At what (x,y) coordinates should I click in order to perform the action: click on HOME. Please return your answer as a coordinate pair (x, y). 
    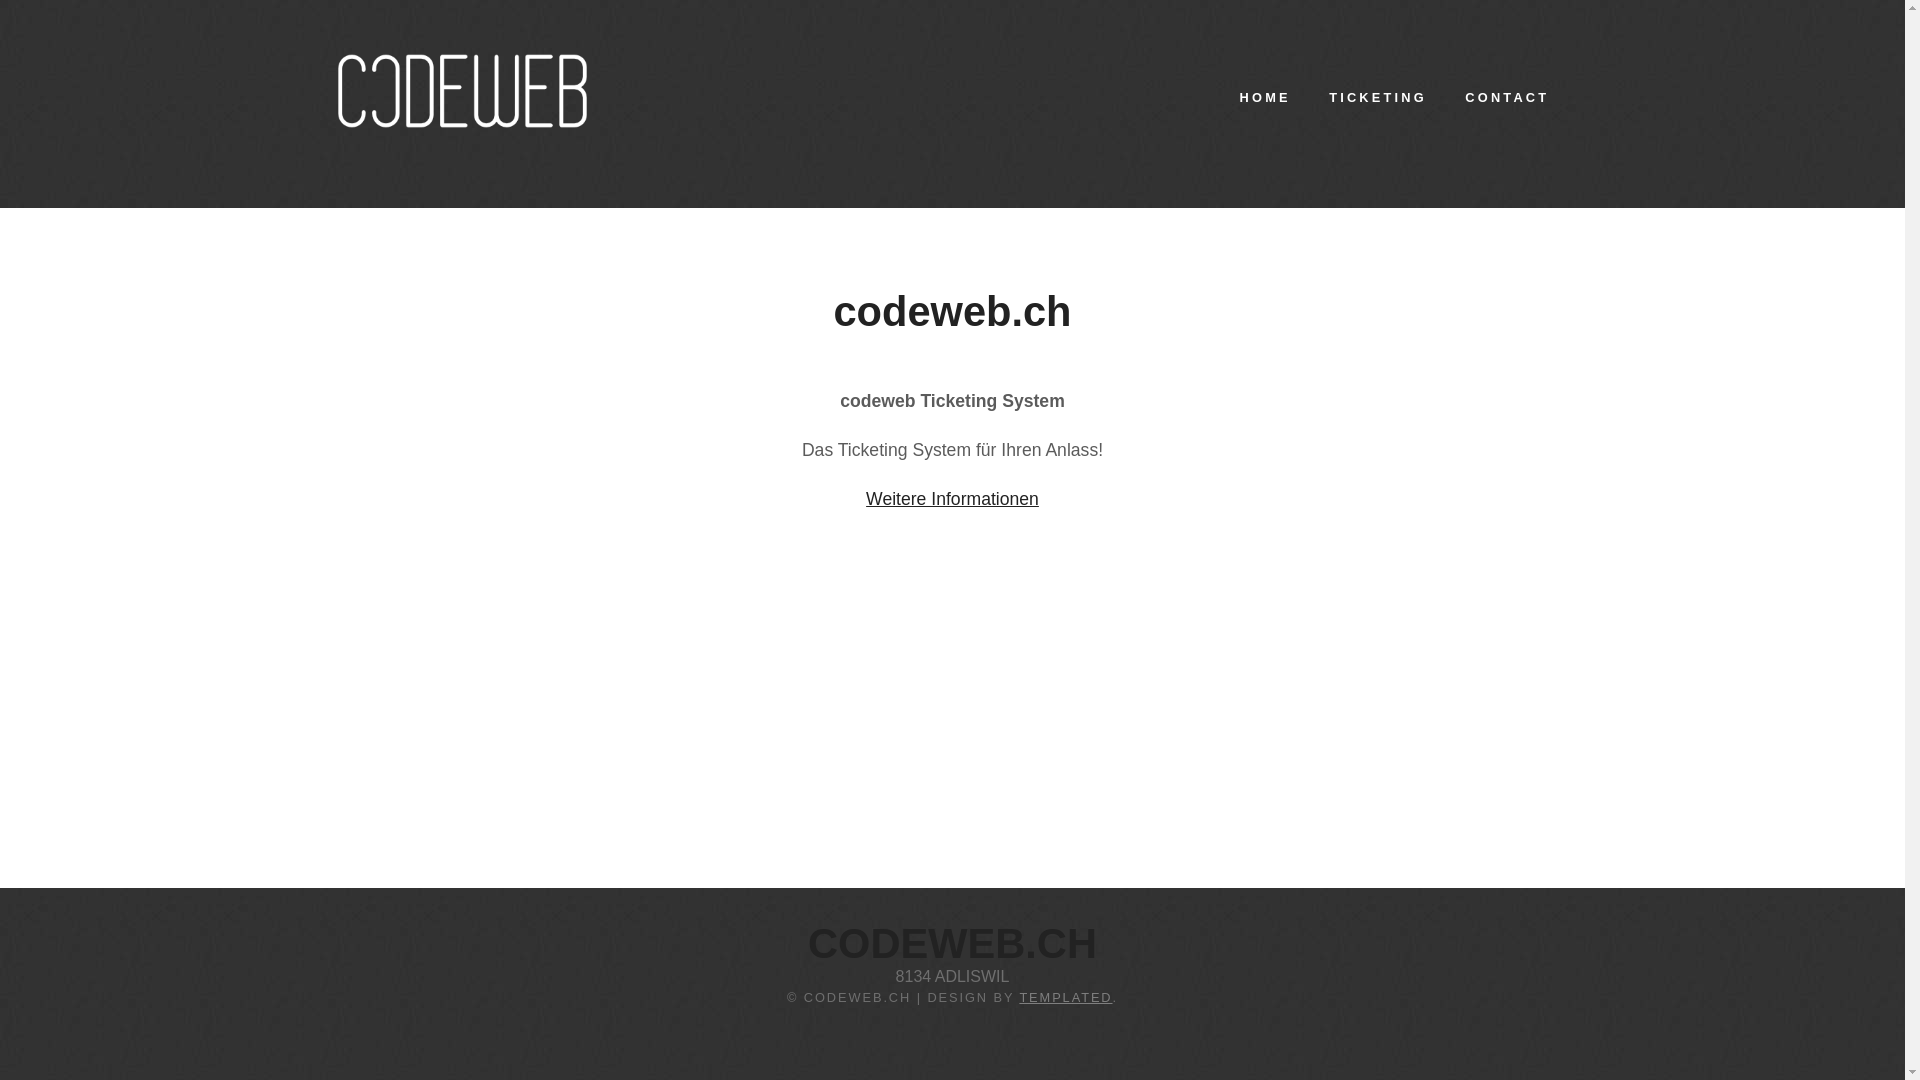
    Looking at the image, I should click on (1265, 98).